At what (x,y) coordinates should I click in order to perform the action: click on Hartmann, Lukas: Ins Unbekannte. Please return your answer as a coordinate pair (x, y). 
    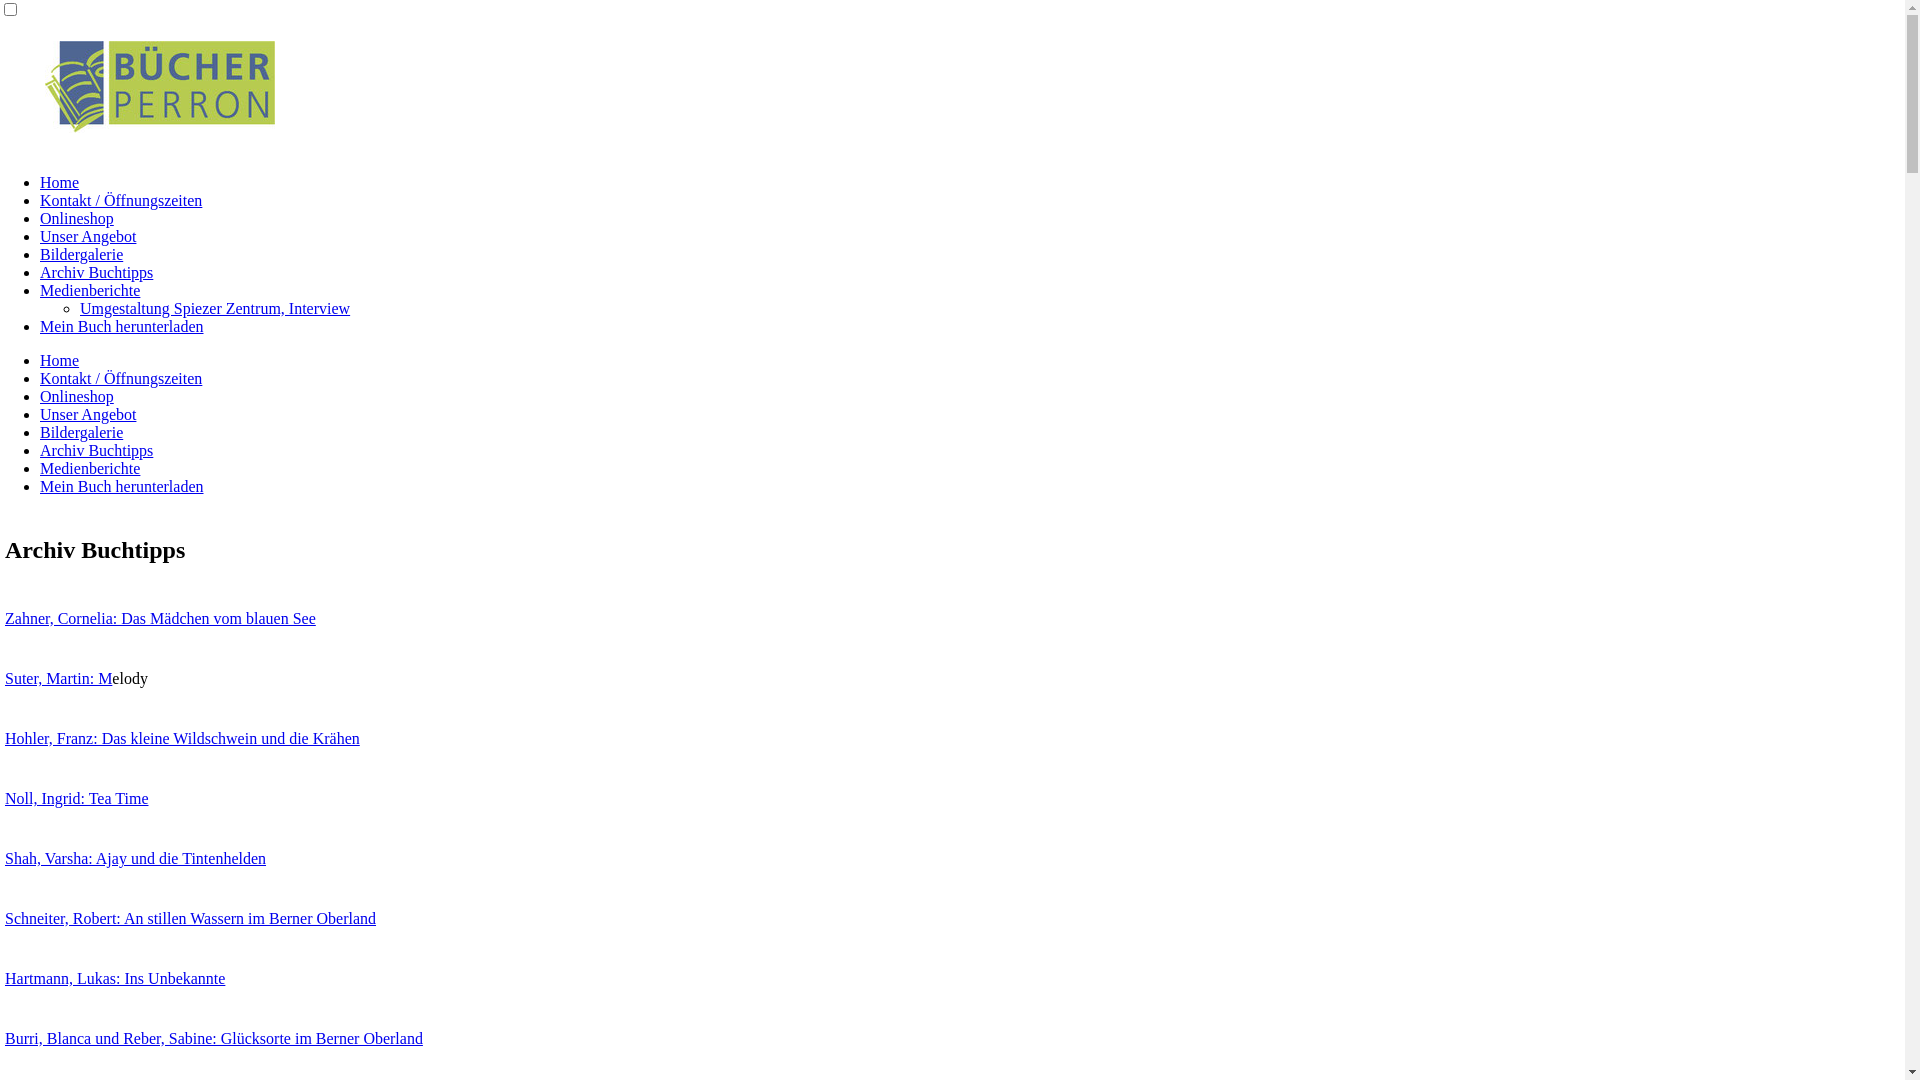
    Looking at the image, I should click on (115, 978).